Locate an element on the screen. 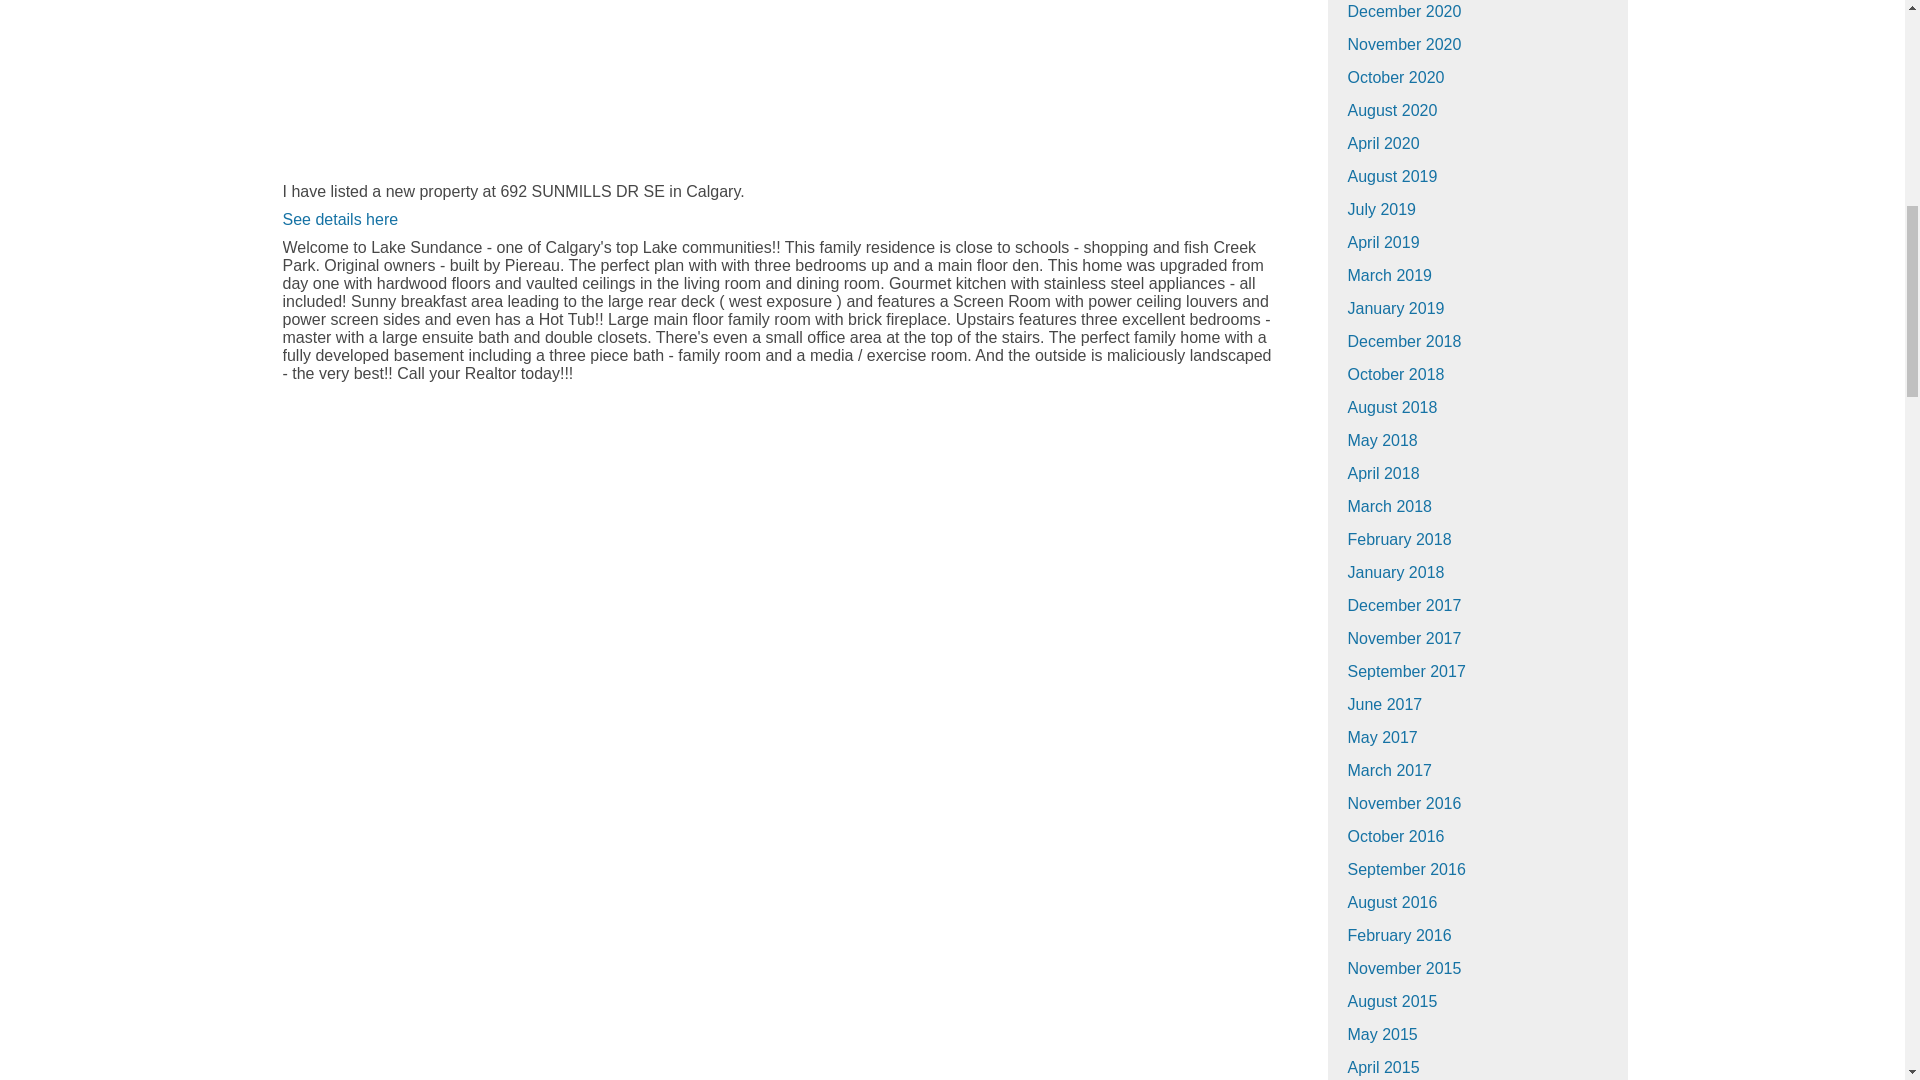 The width and height of the screenshot is (1920, 1080). See details here is located at coordinates (340, 218).